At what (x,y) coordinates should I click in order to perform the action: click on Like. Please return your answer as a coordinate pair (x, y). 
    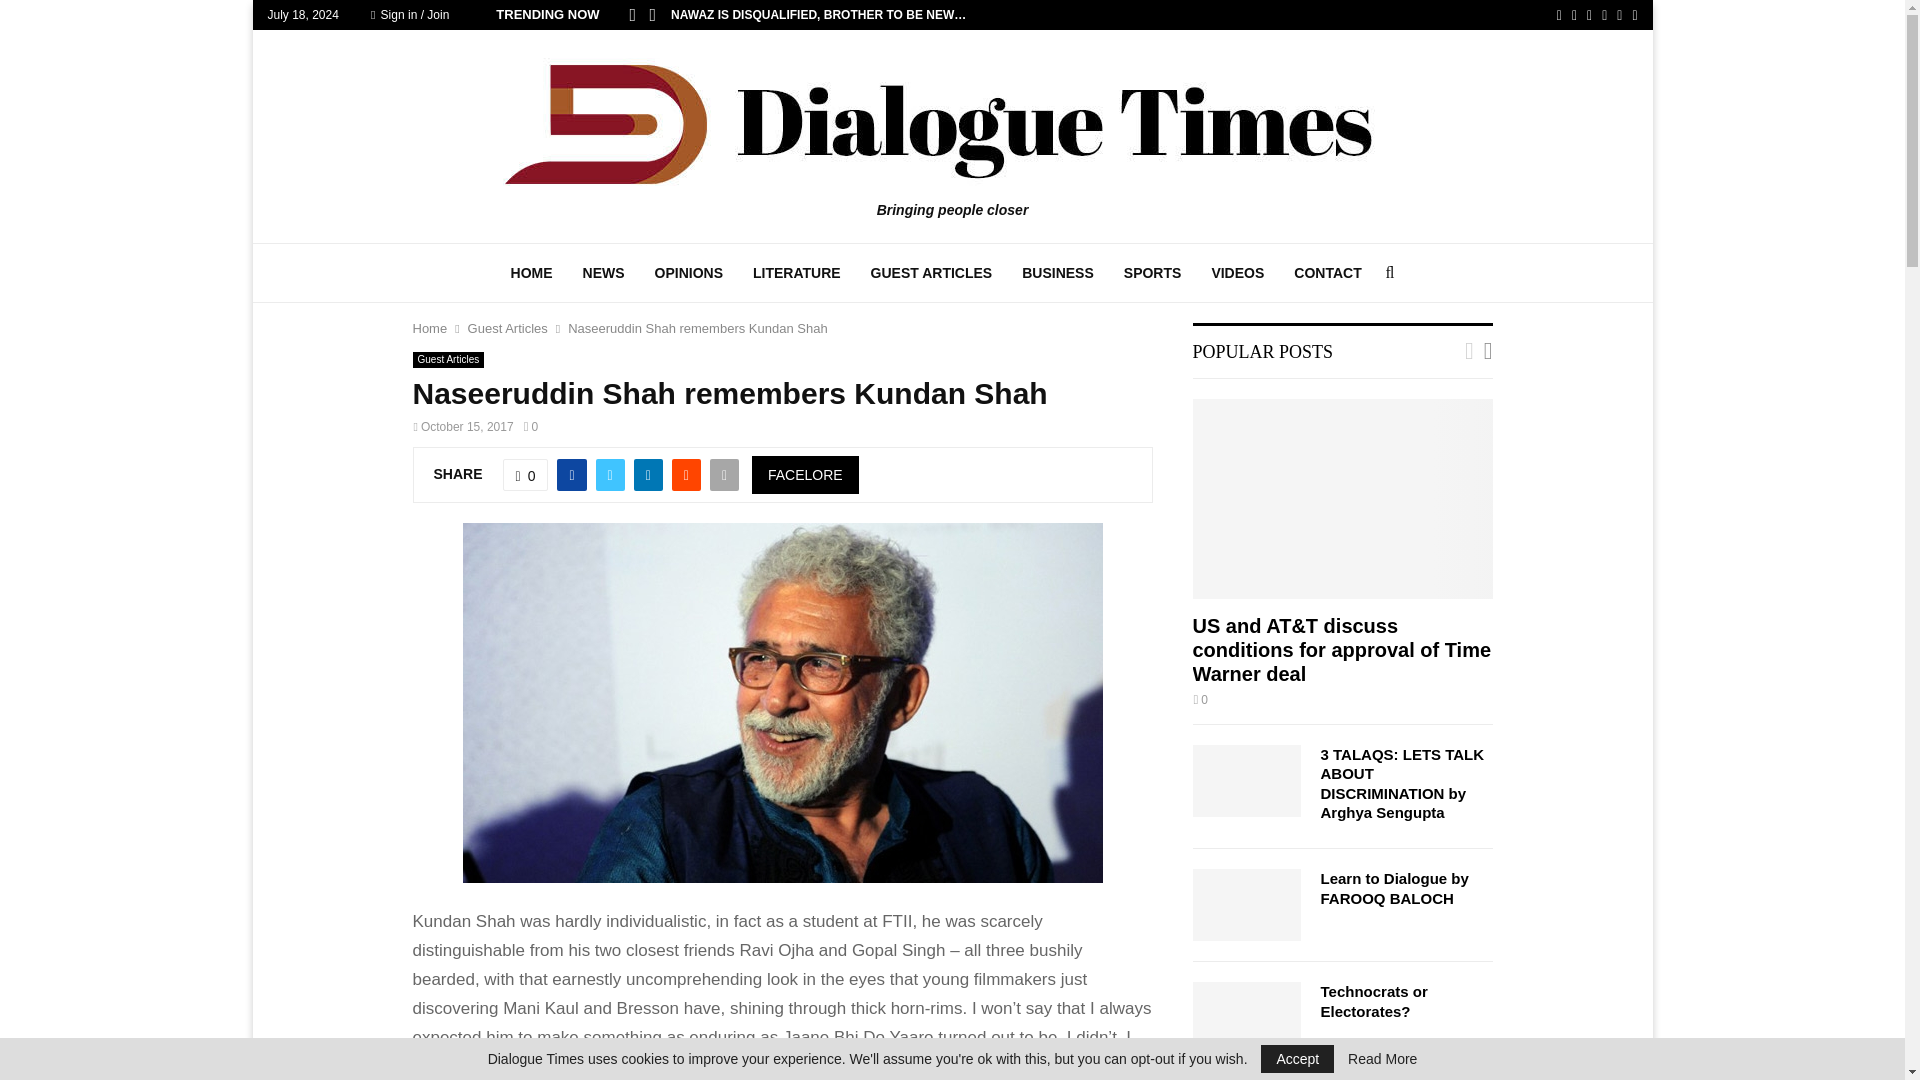
    Looking at the image, I should click on (526, 475).